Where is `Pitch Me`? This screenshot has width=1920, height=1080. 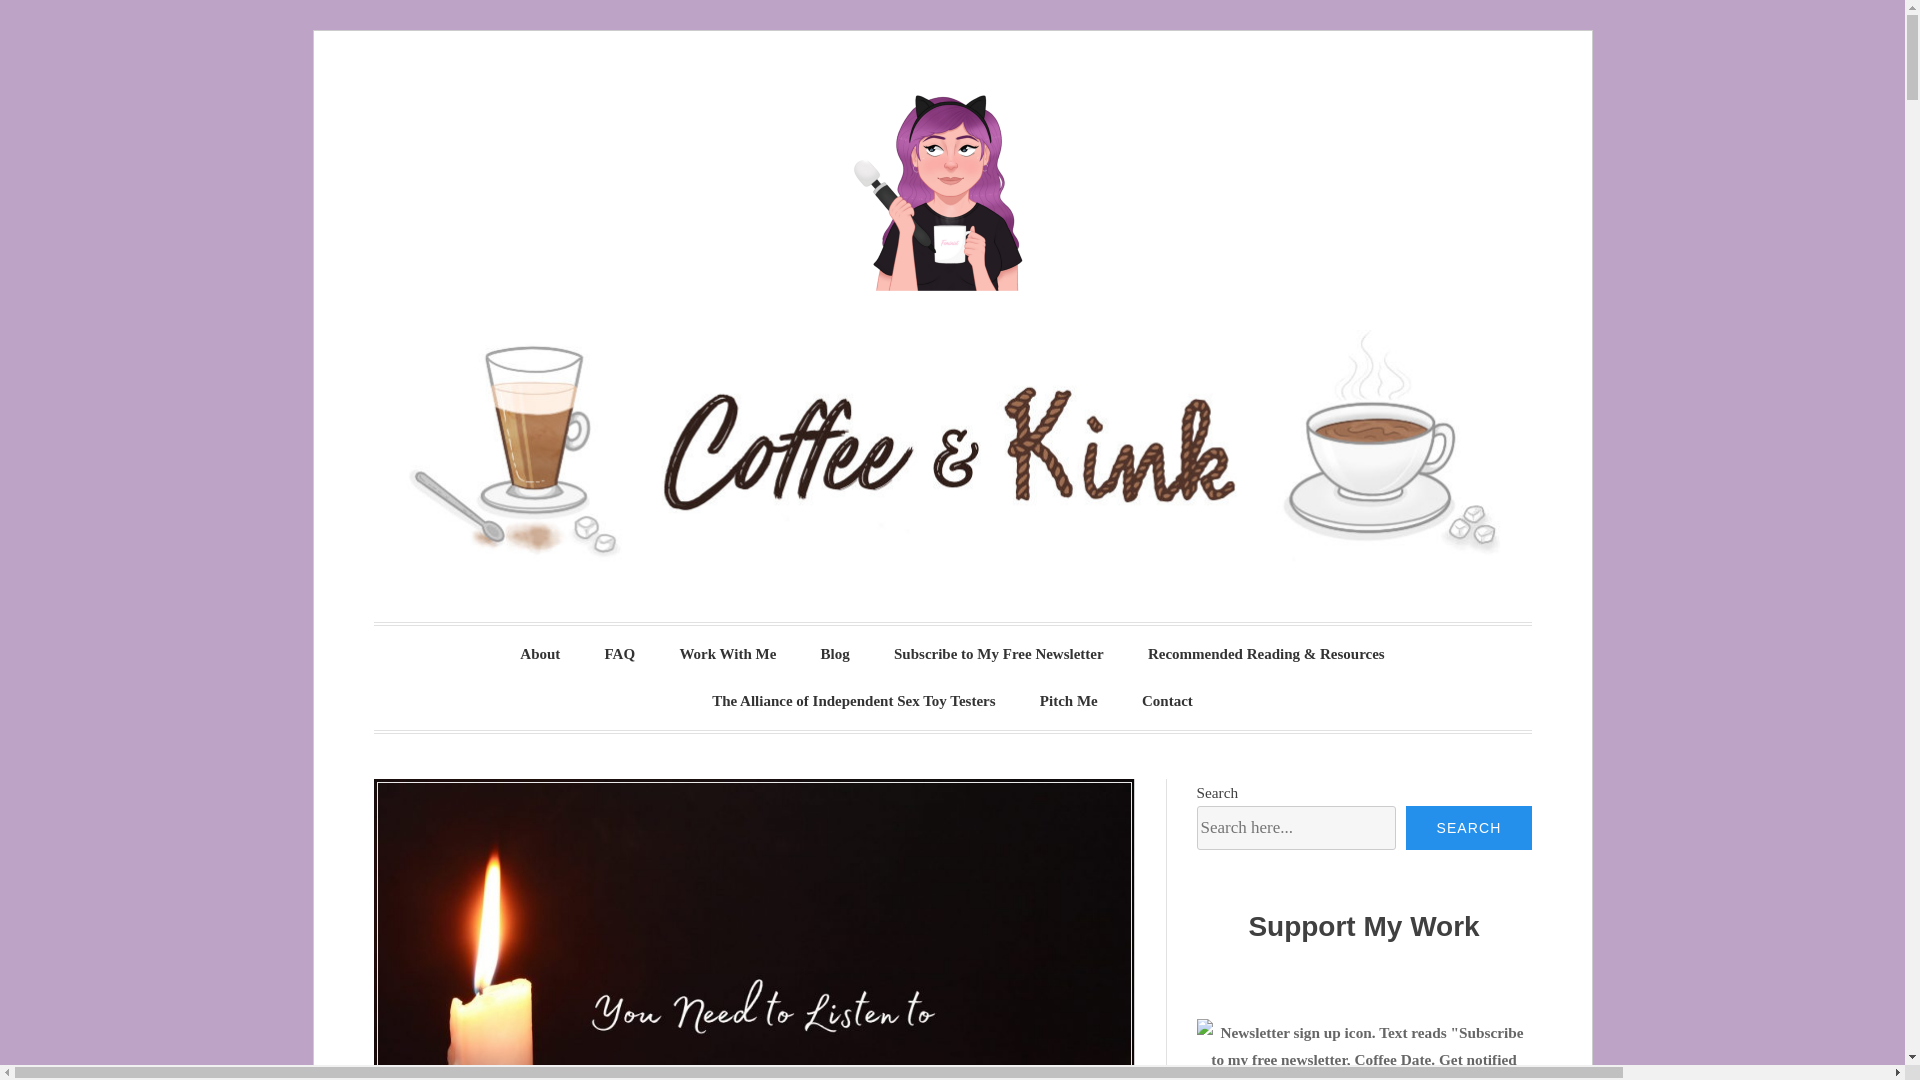
Pitch Me is located at coordinates (1068, 701).